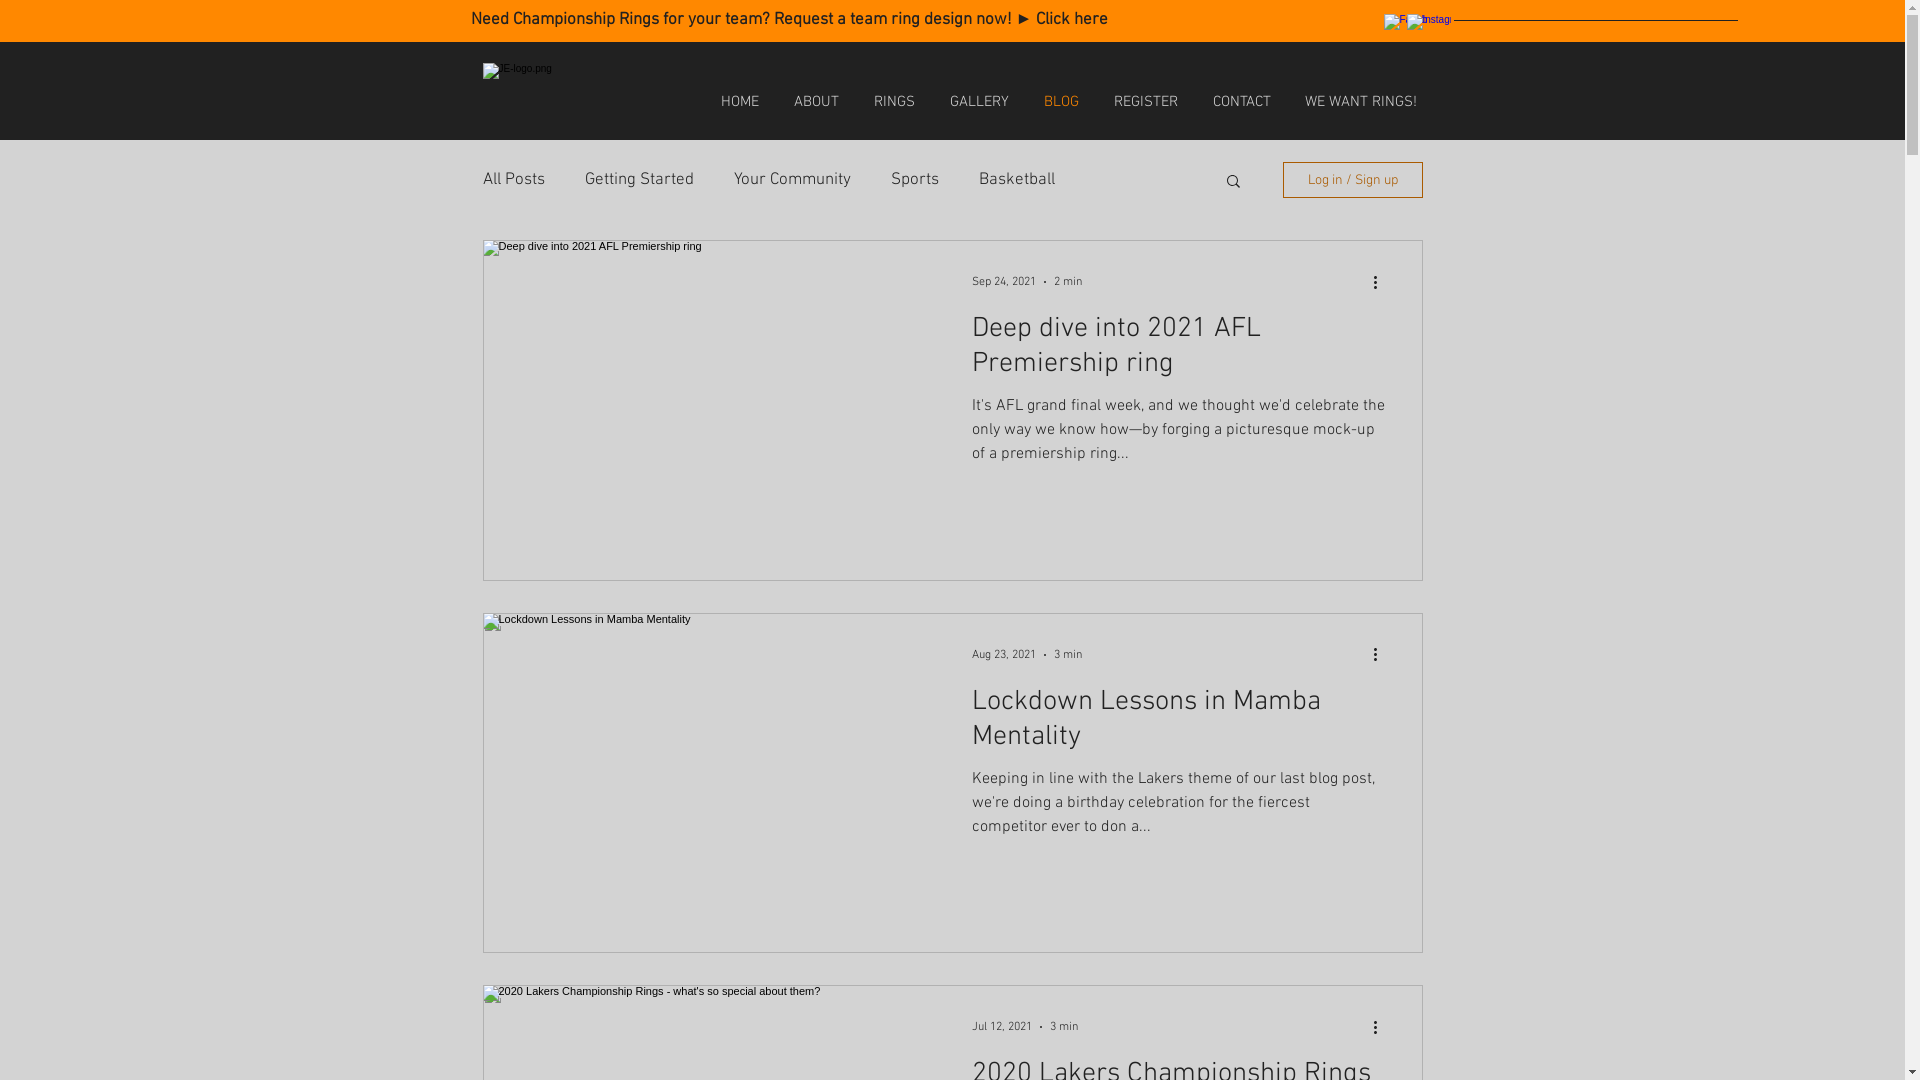  I want to click on Sports, so click(914, 180).